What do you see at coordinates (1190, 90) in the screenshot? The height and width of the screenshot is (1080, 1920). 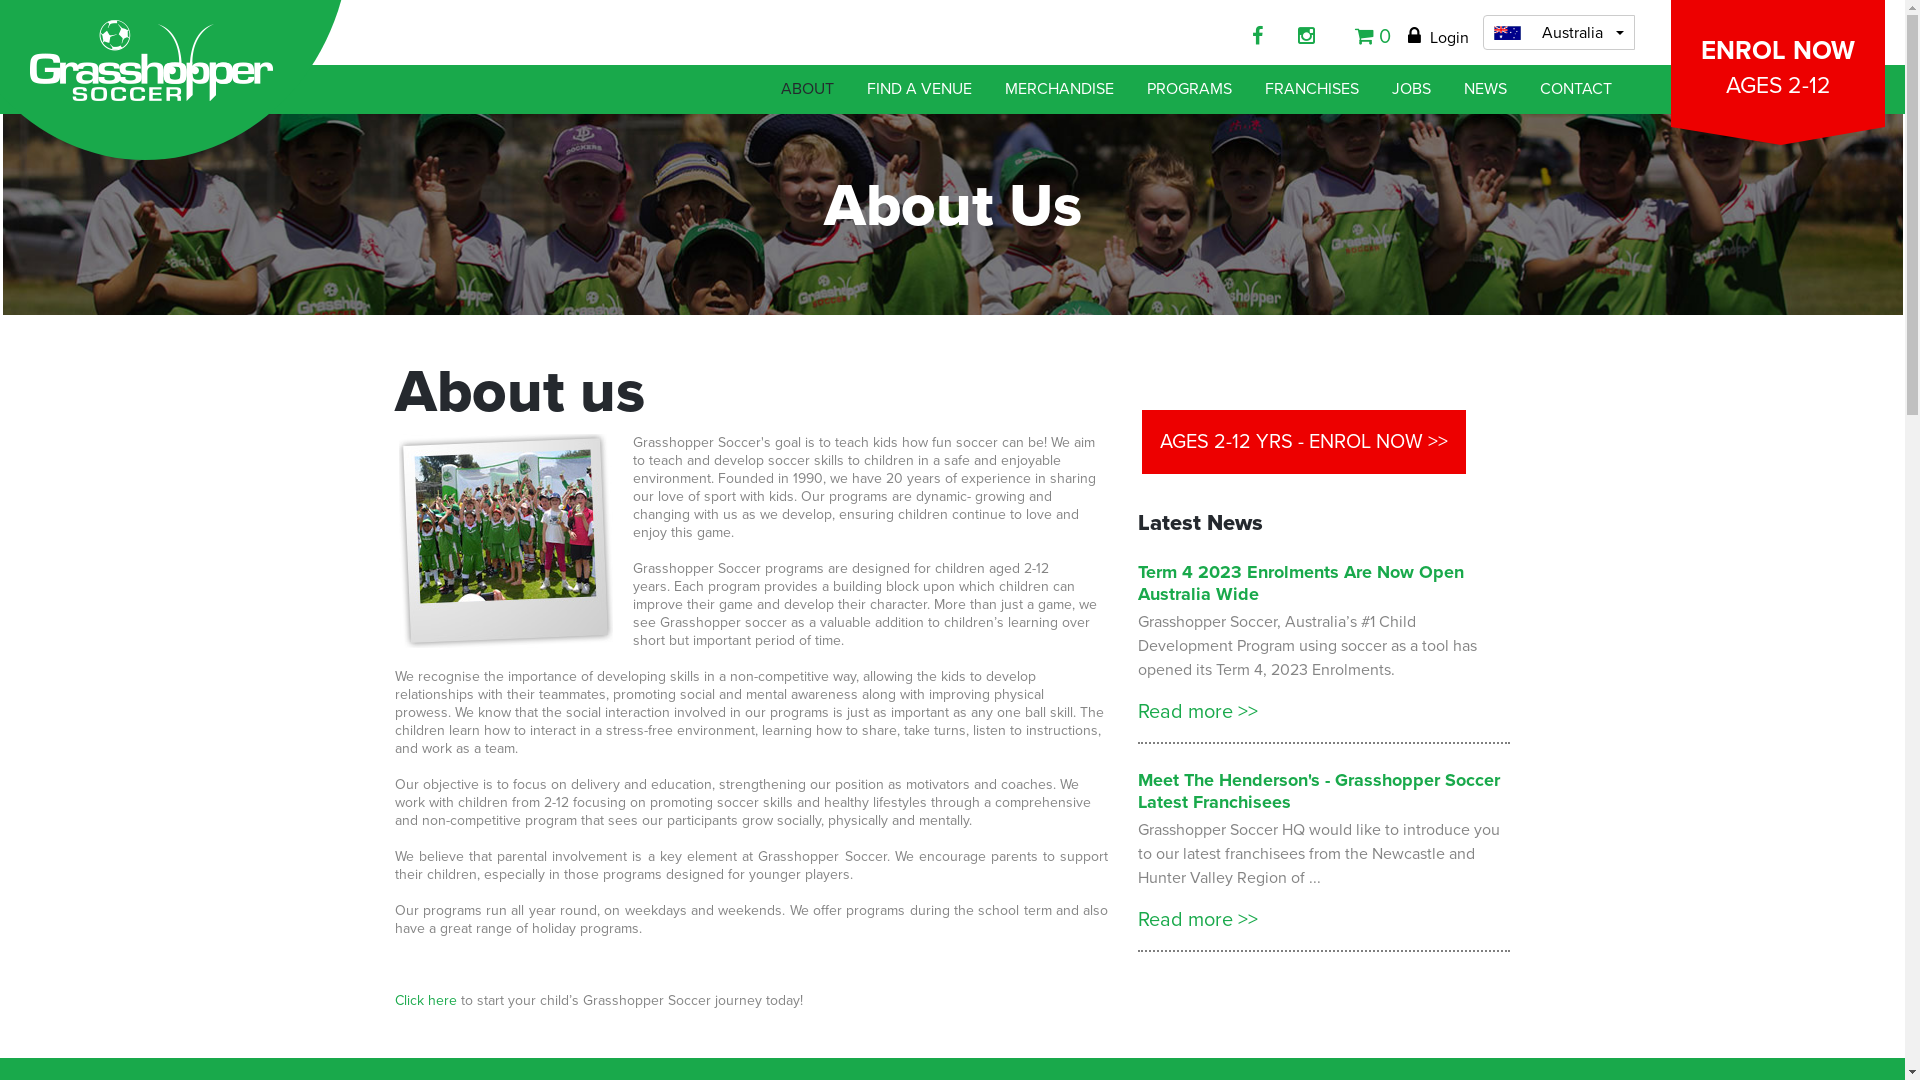 I see `PROGRAMS` at bounding box center [1190, 90].